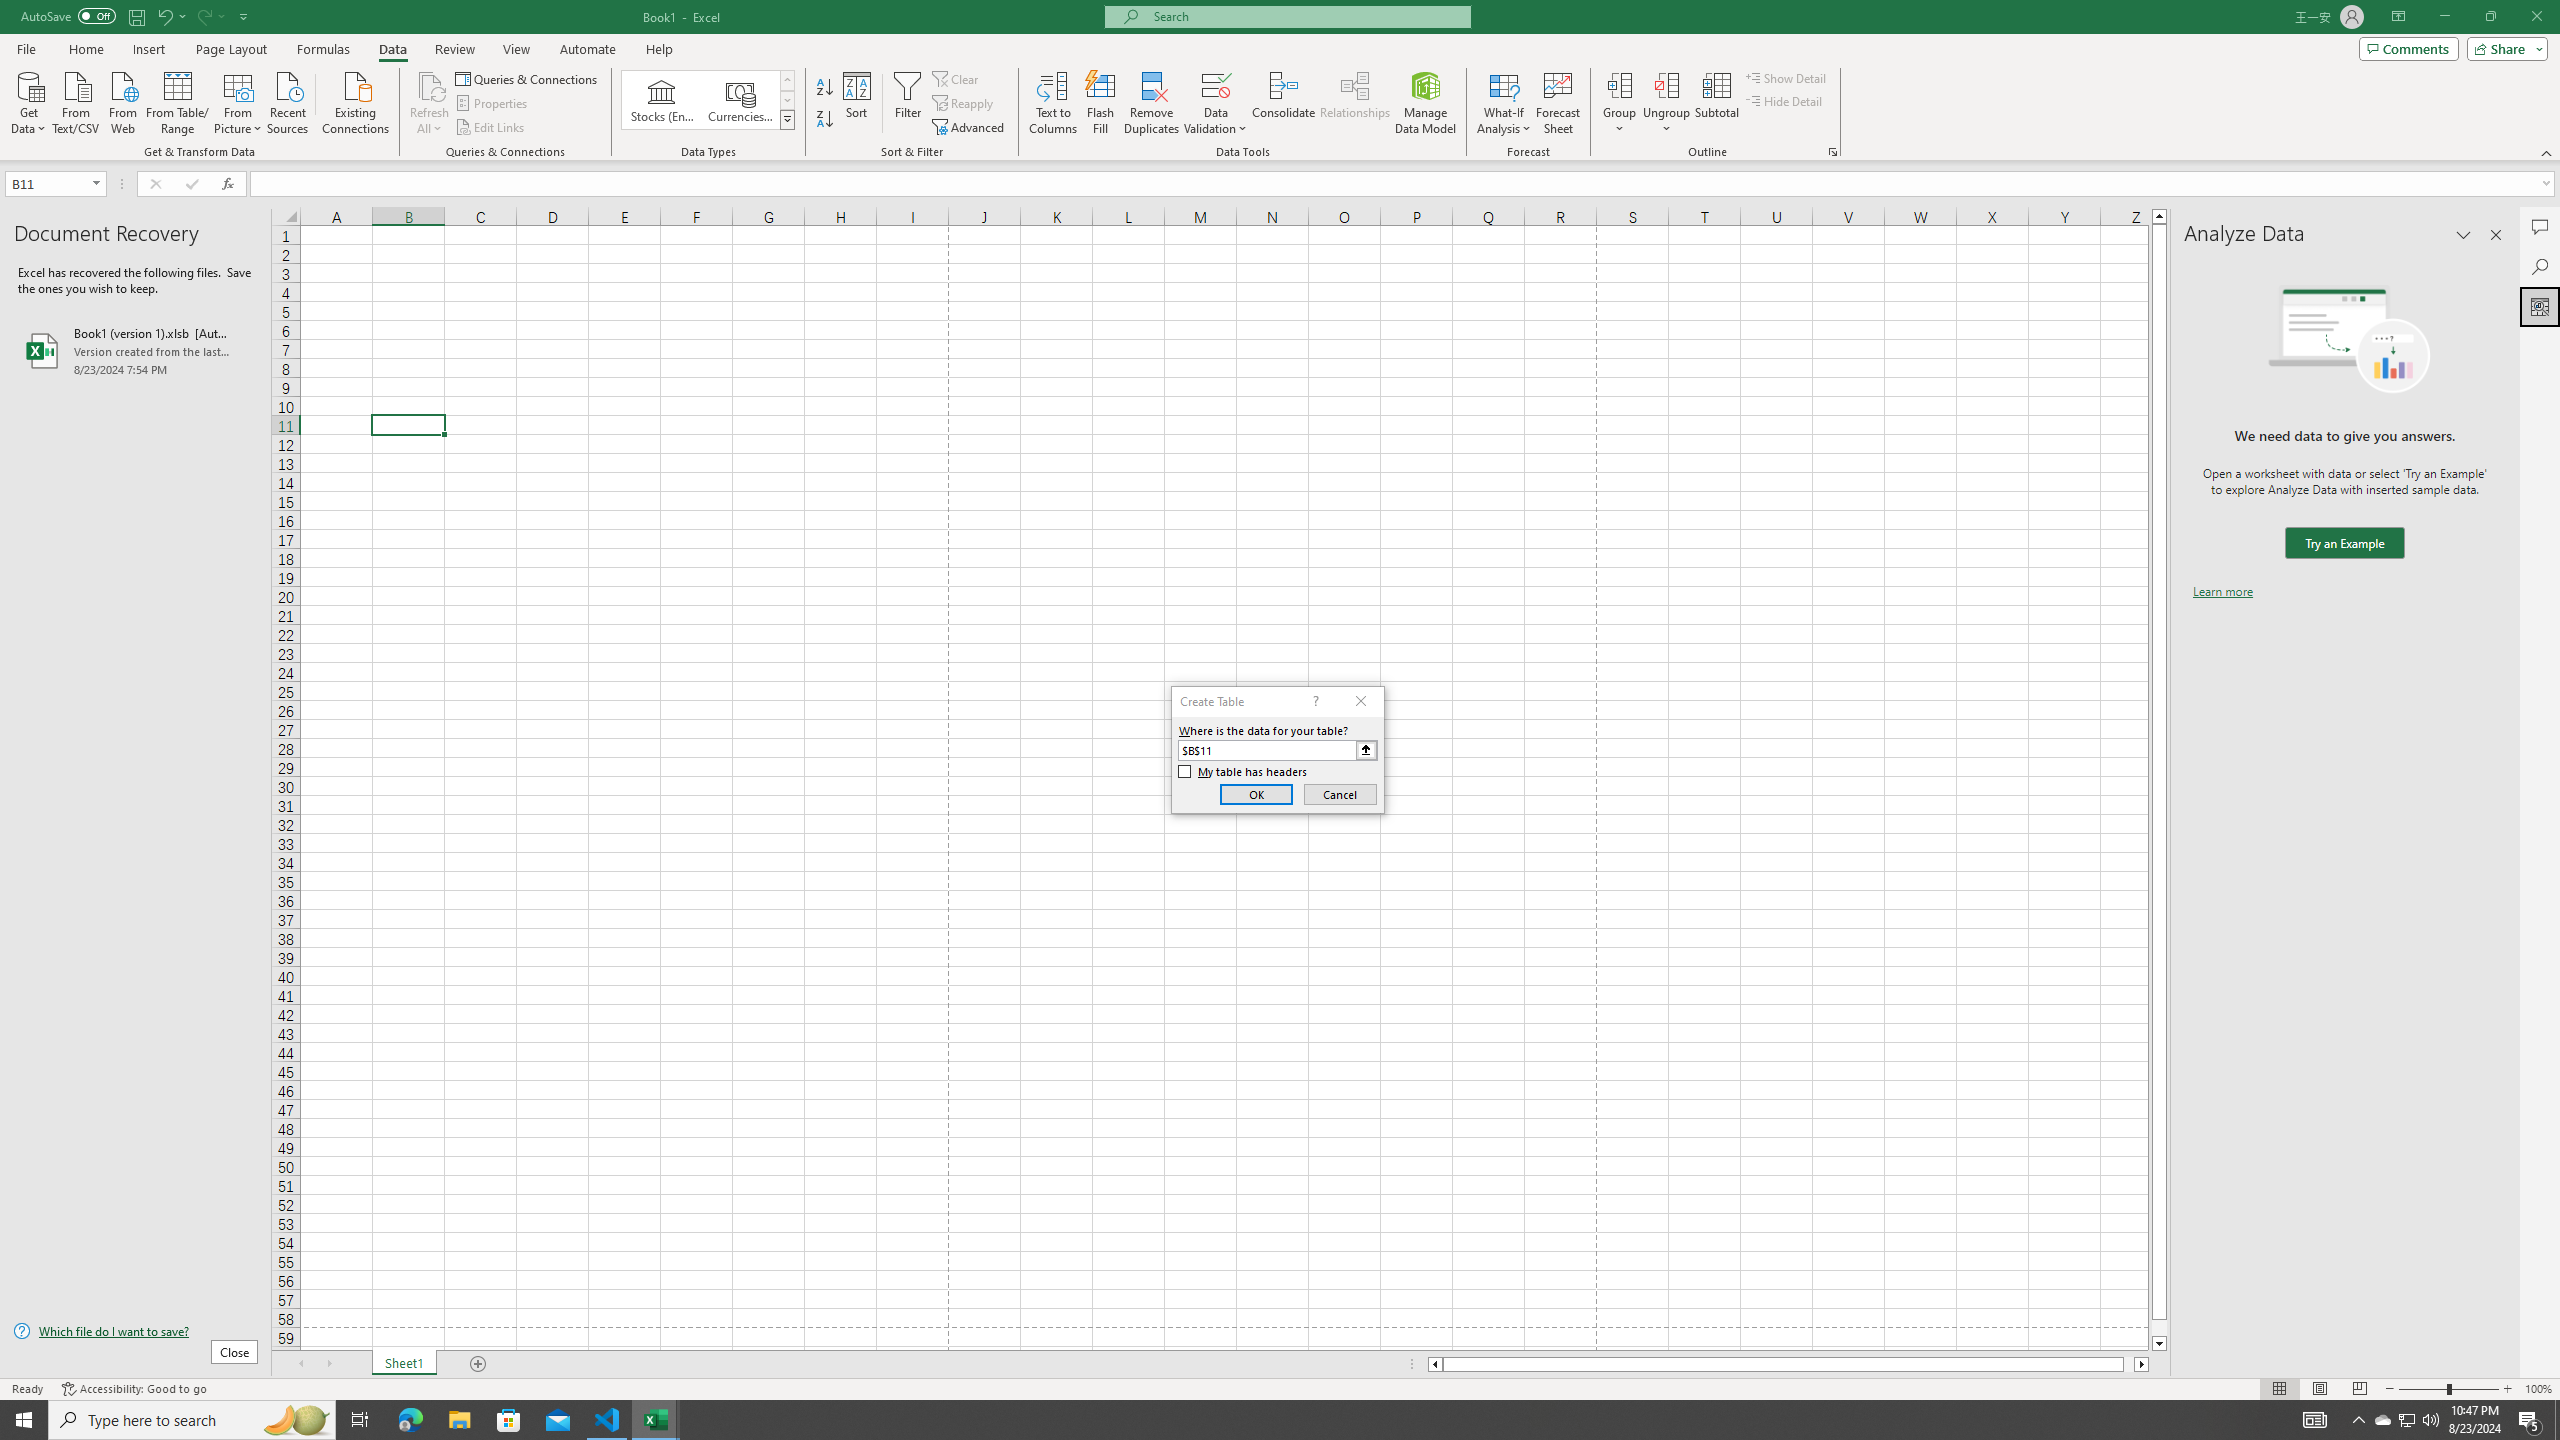 This screenshot has width=2560, height=1440. What do you see at coordinates (1152, 103) in the screenshot?
I see `Remove Duplicates` at bounding box center [1152, 103].